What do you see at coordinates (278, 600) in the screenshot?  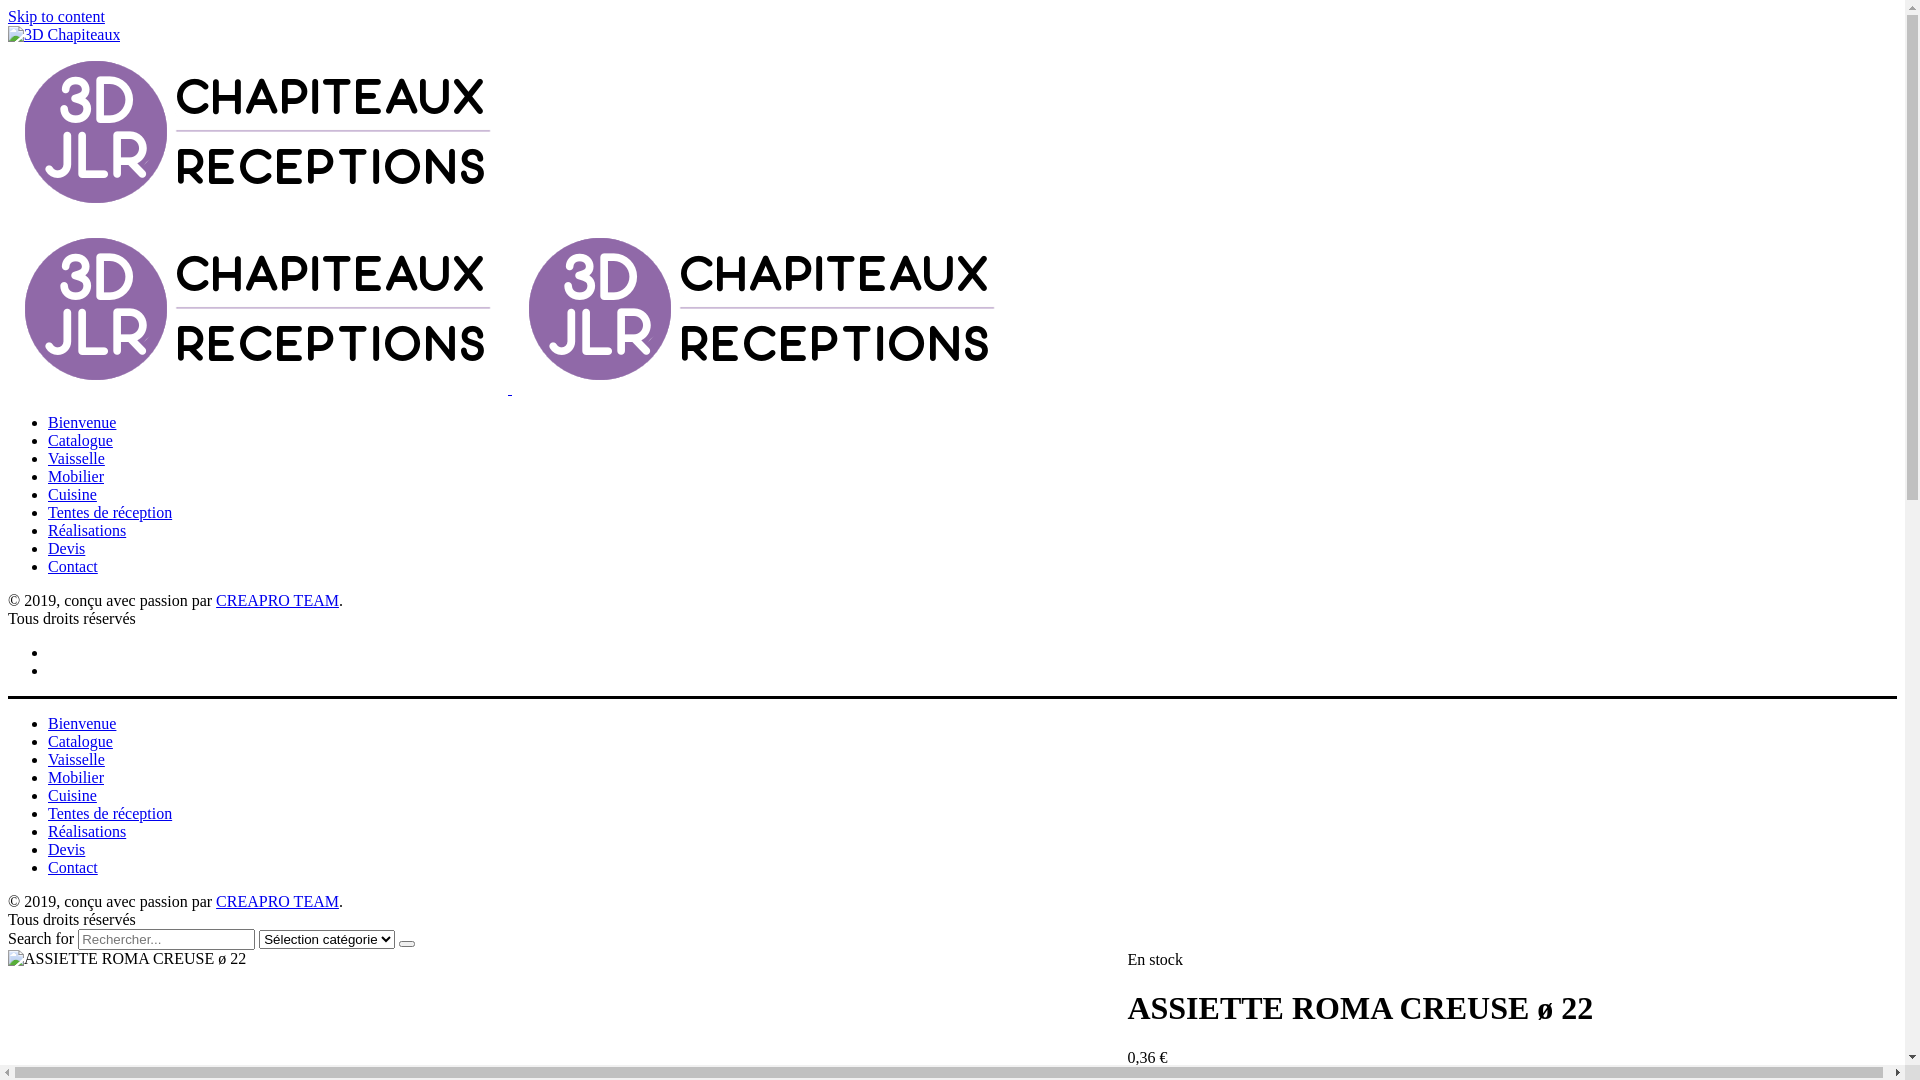 I see `CREAPRO TEAM` at bounding box center [278, 600].